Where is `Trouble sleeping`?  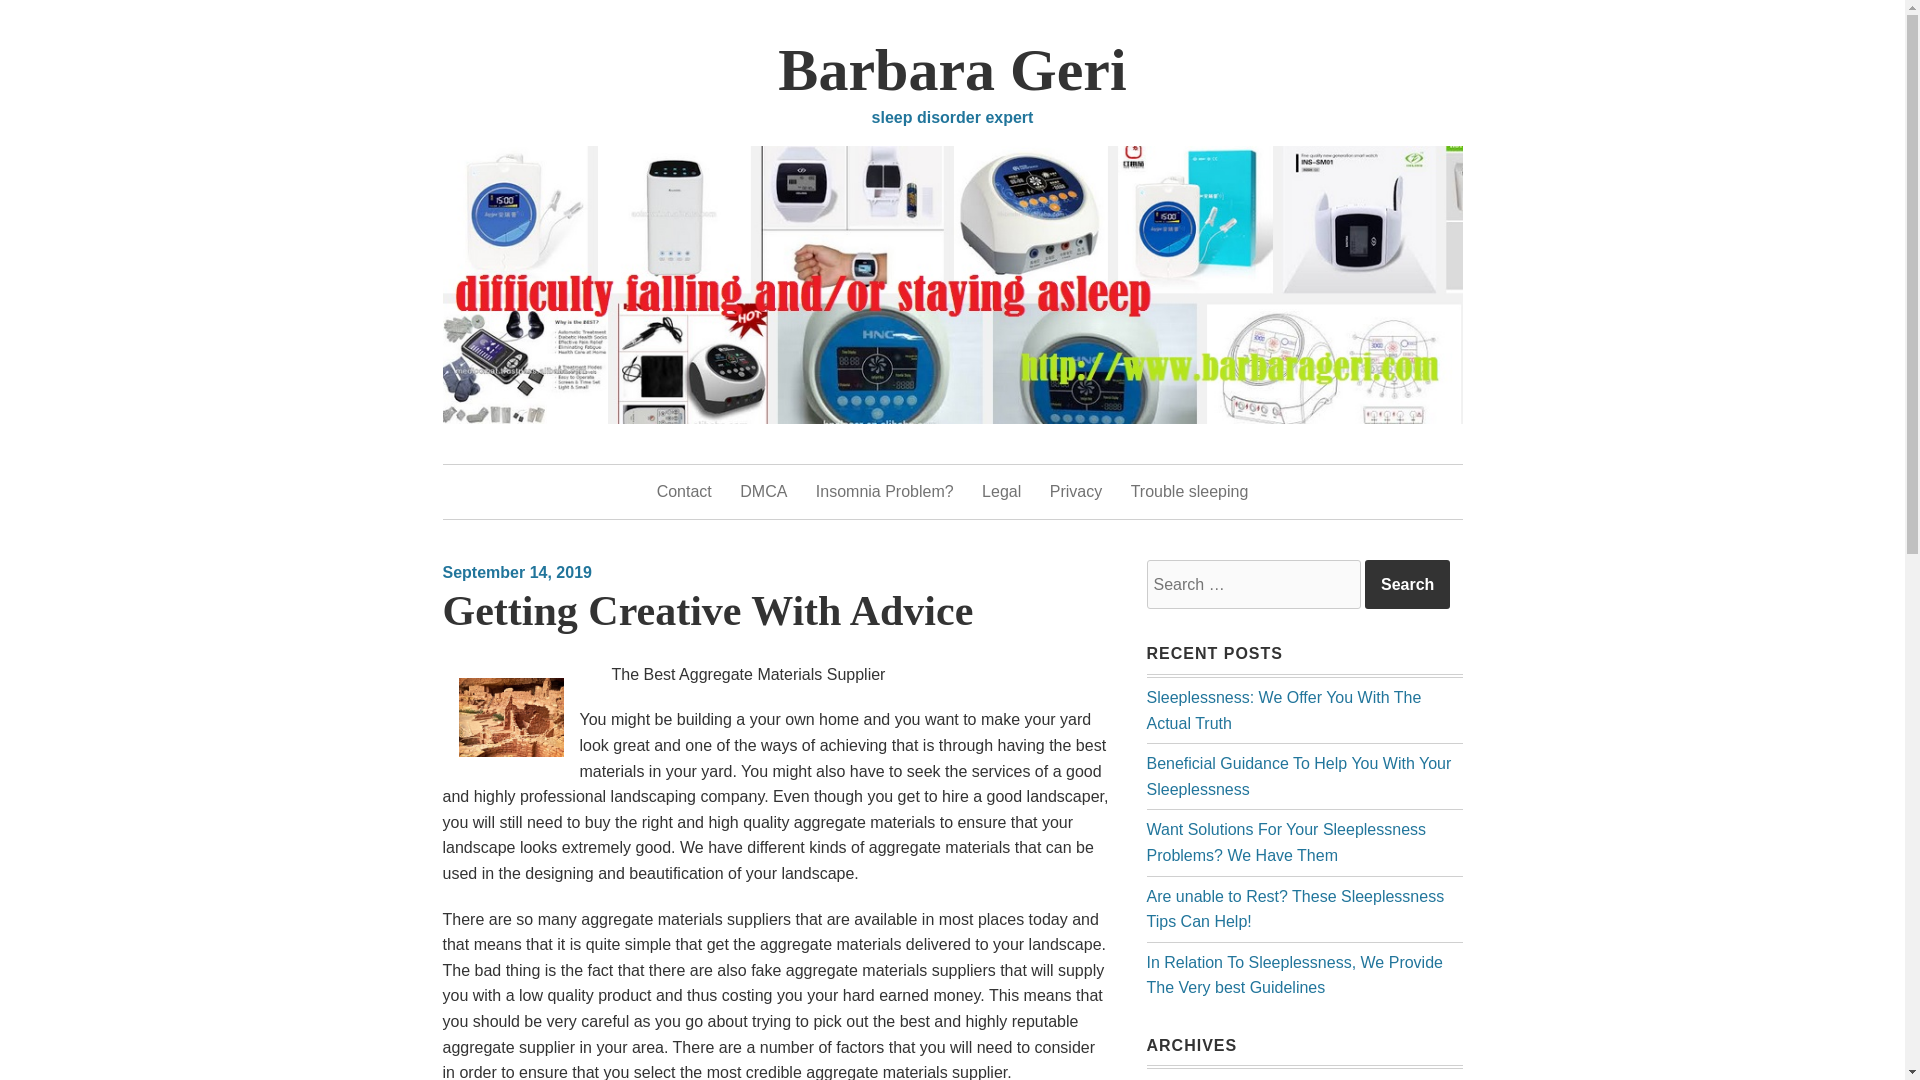 Trouble sleeping is located at coordinates (1190, 492).